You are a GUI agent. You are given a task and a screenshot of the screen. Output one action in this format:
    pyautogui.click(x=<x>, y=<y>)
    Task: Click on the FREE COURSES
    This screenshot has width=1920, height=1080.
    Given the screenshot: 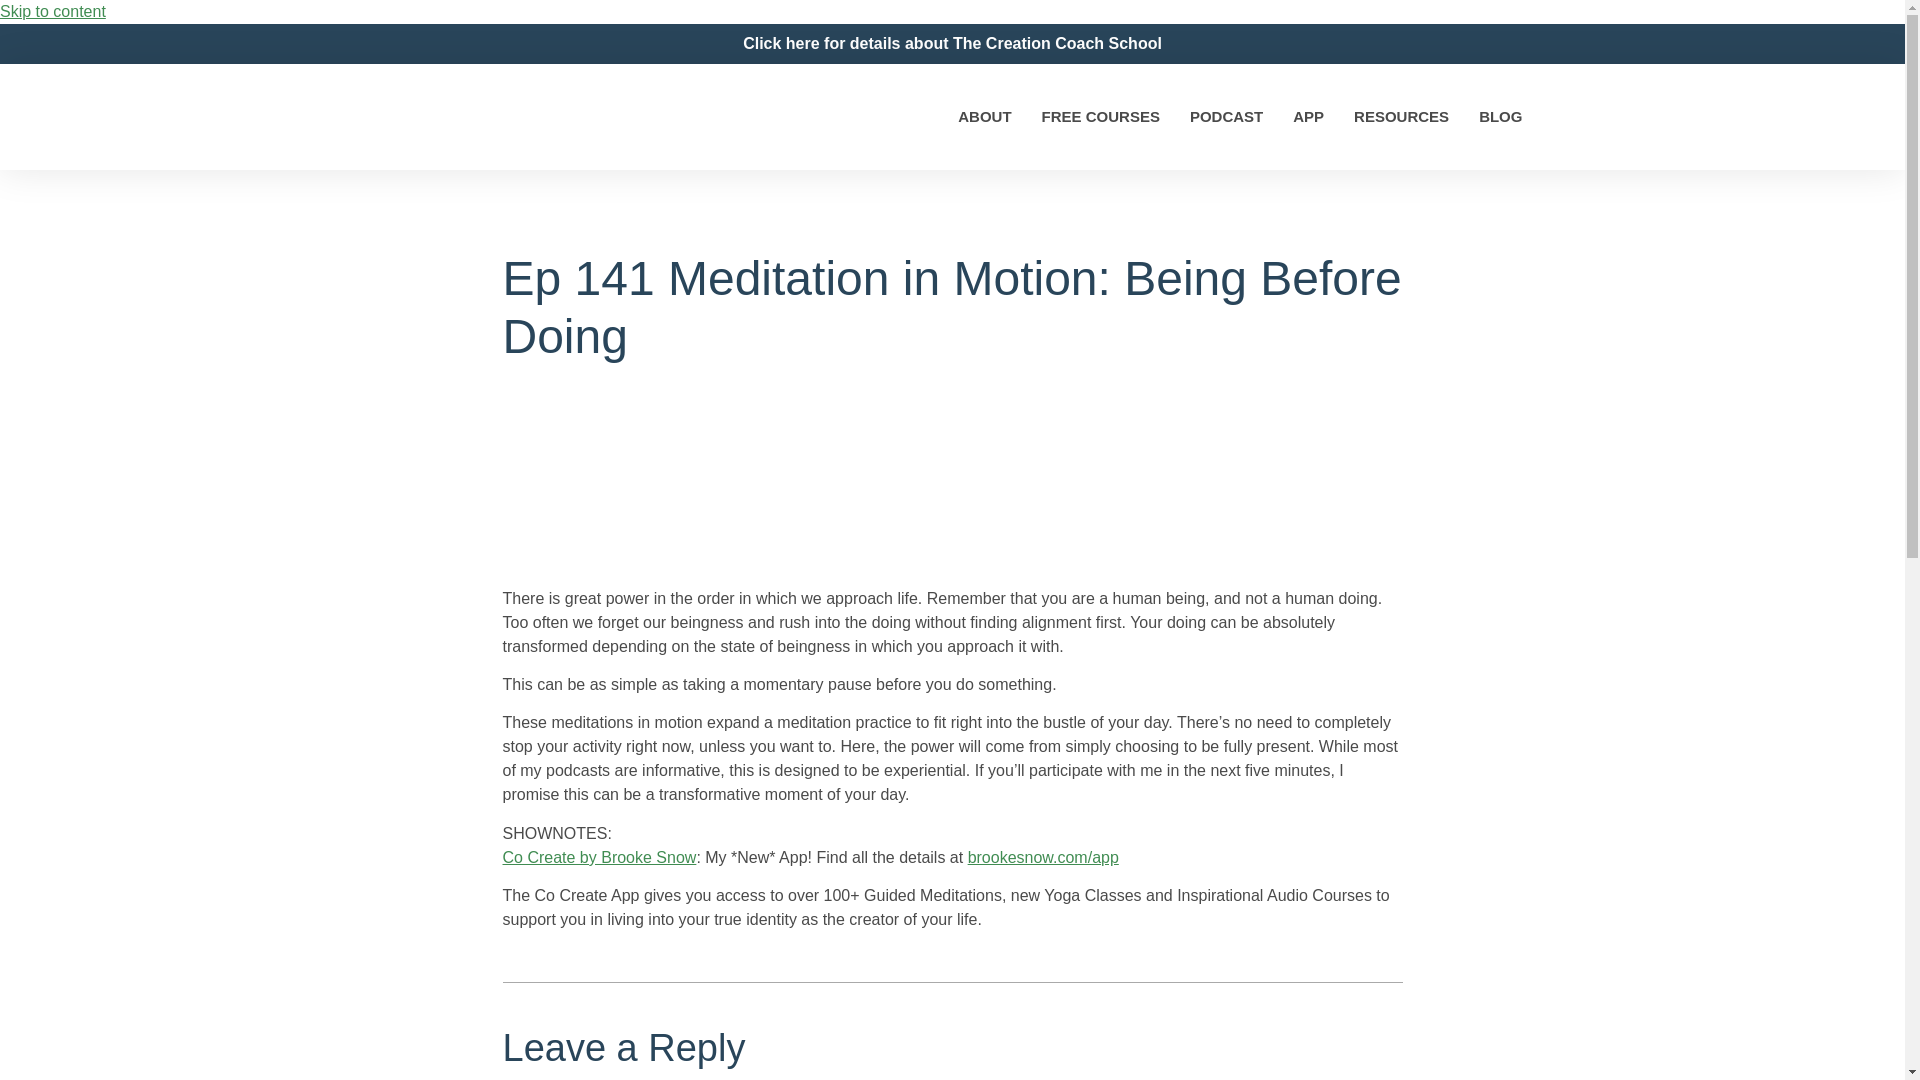 What is the action you would take?
    pyautogui.click(x=1100, y=116)
    